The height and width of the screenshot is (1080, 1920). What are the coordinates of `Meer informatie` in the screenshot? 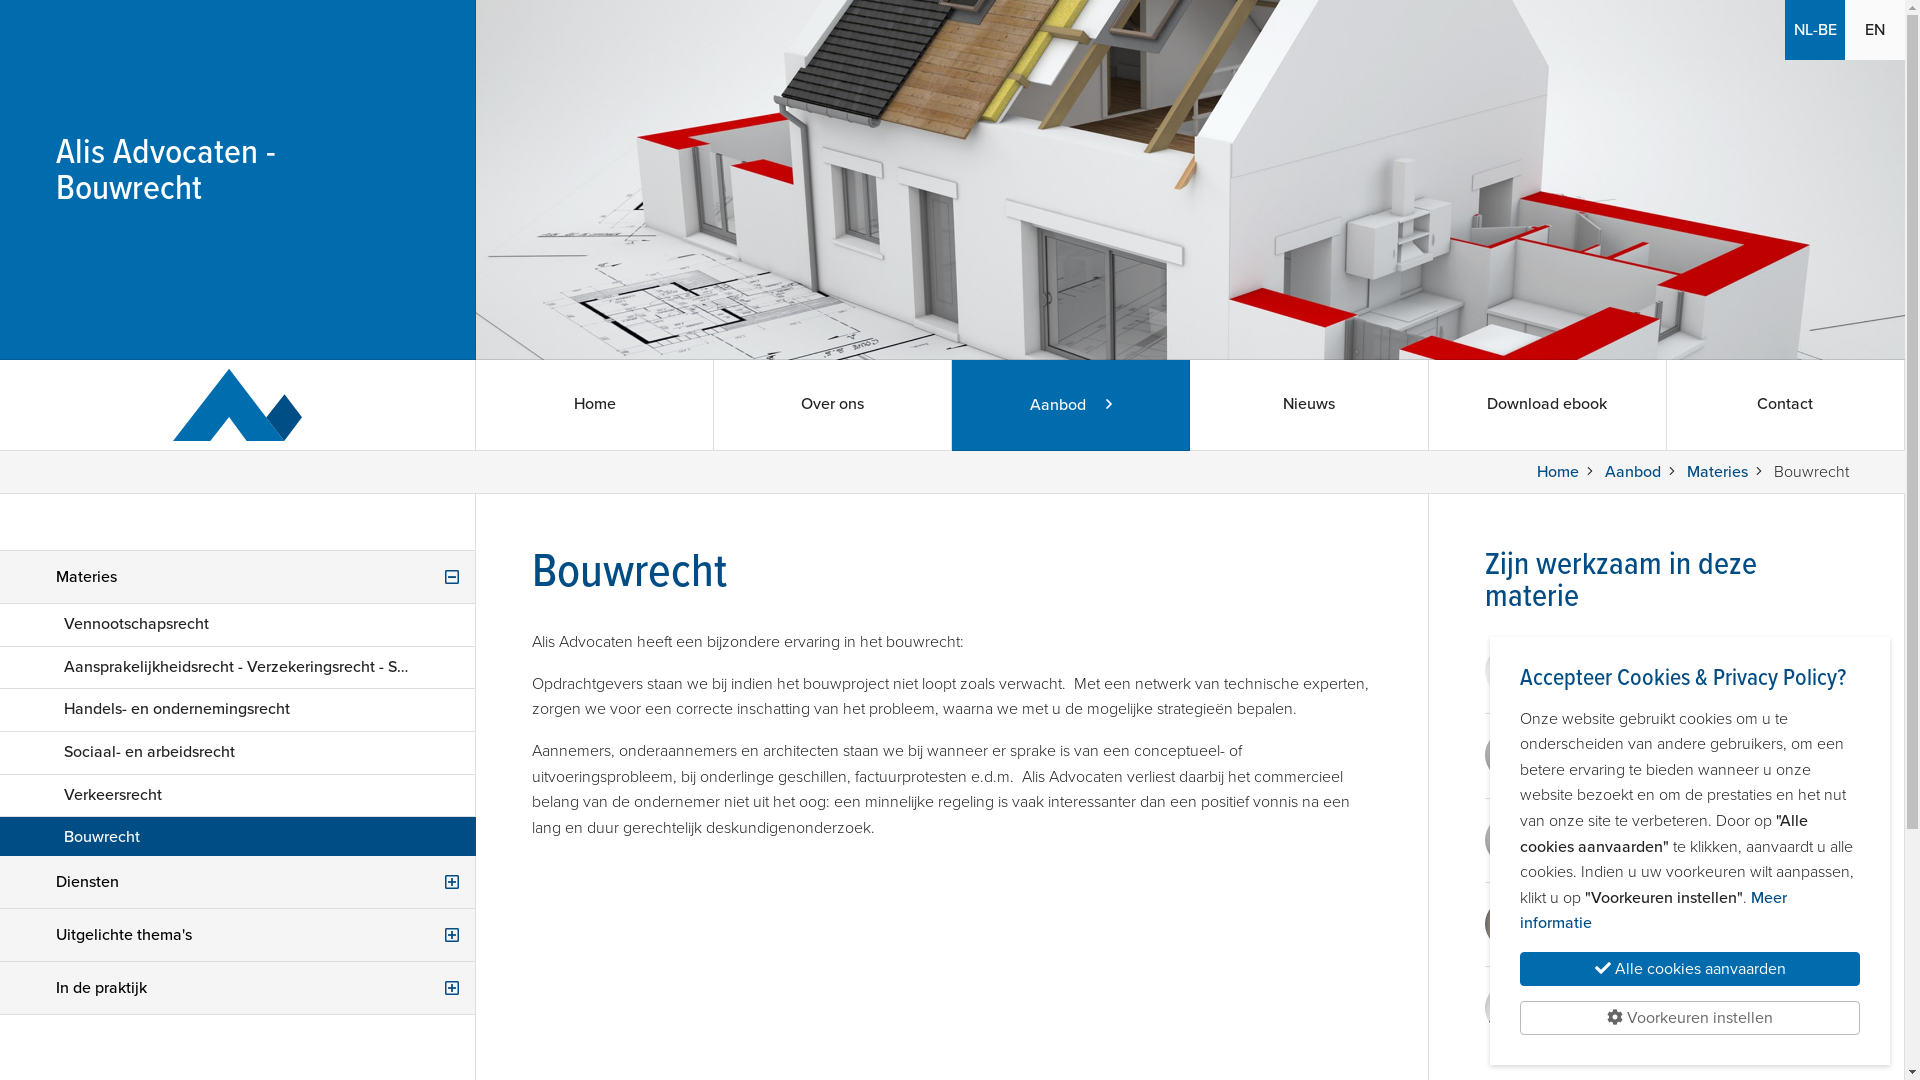 It's located at (1654, 911).